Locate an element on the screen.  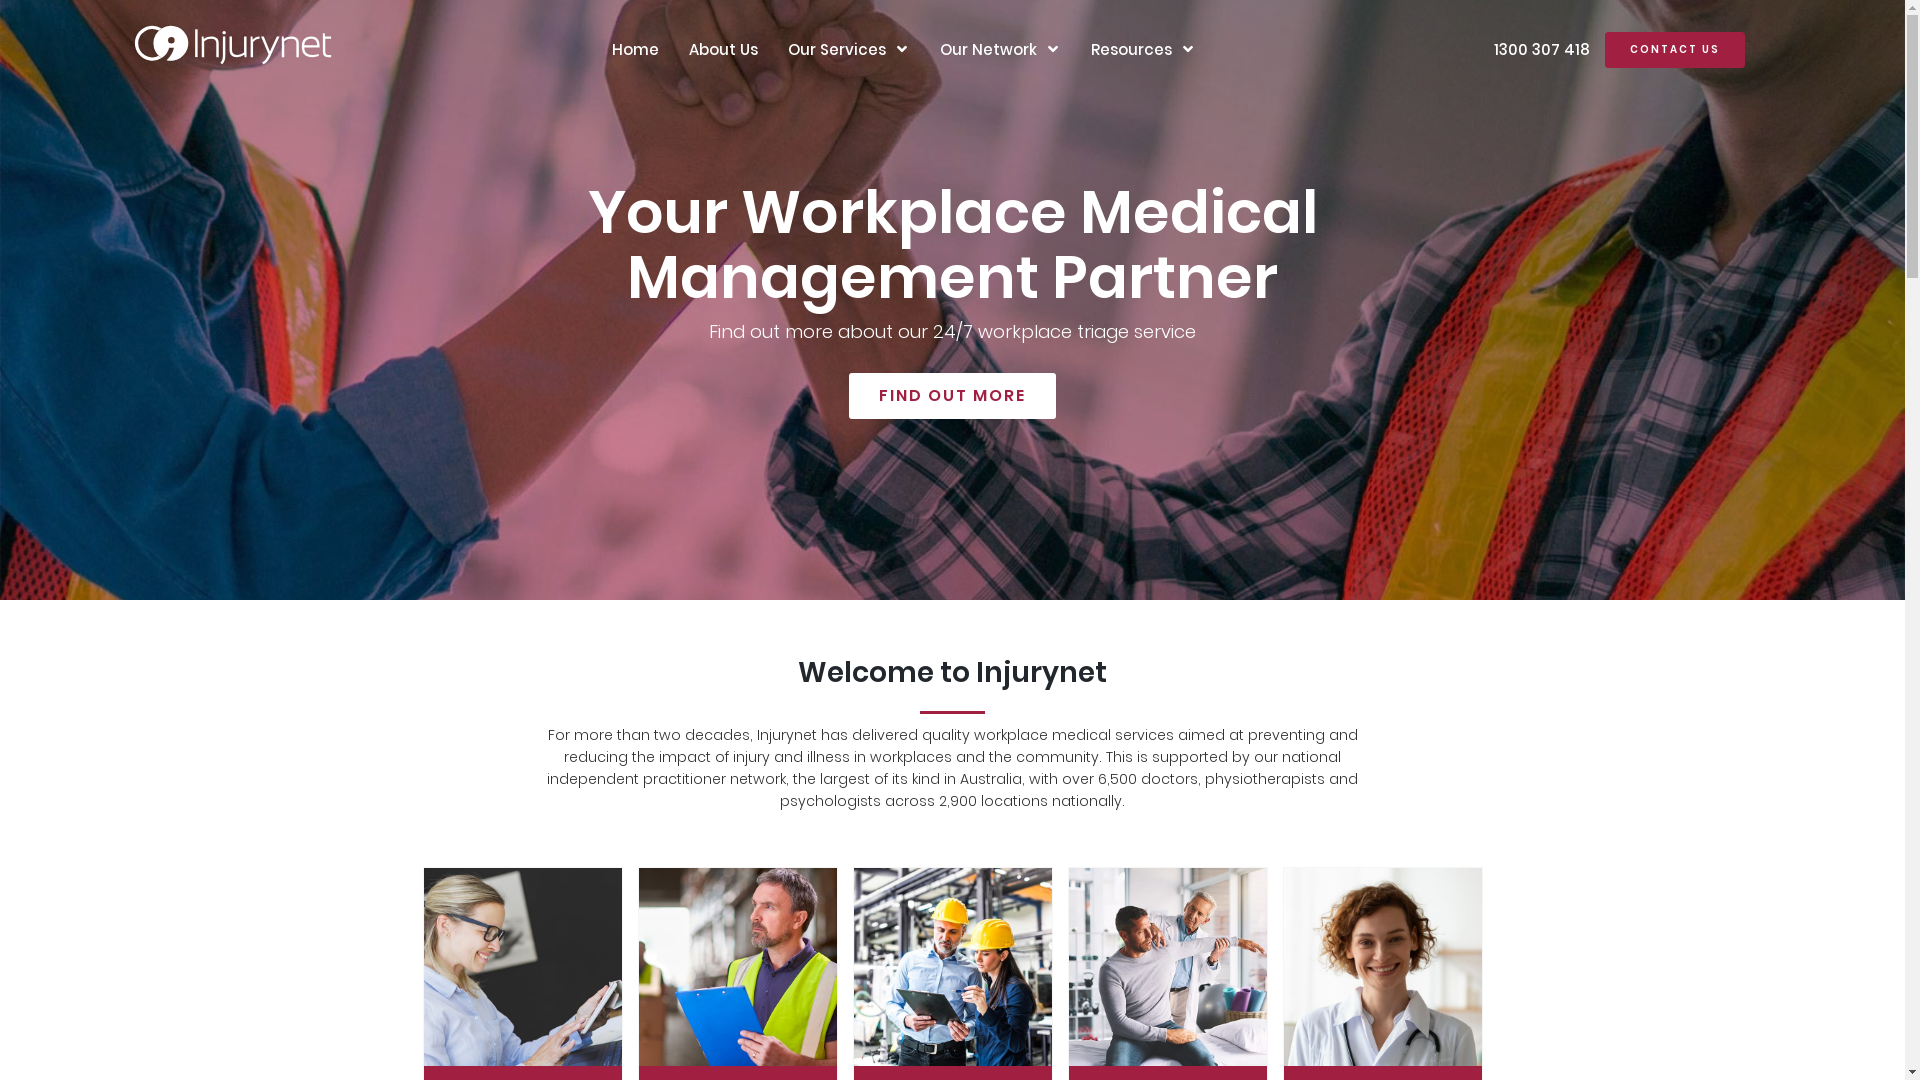
Our Services is located at coordinates (837, 50).